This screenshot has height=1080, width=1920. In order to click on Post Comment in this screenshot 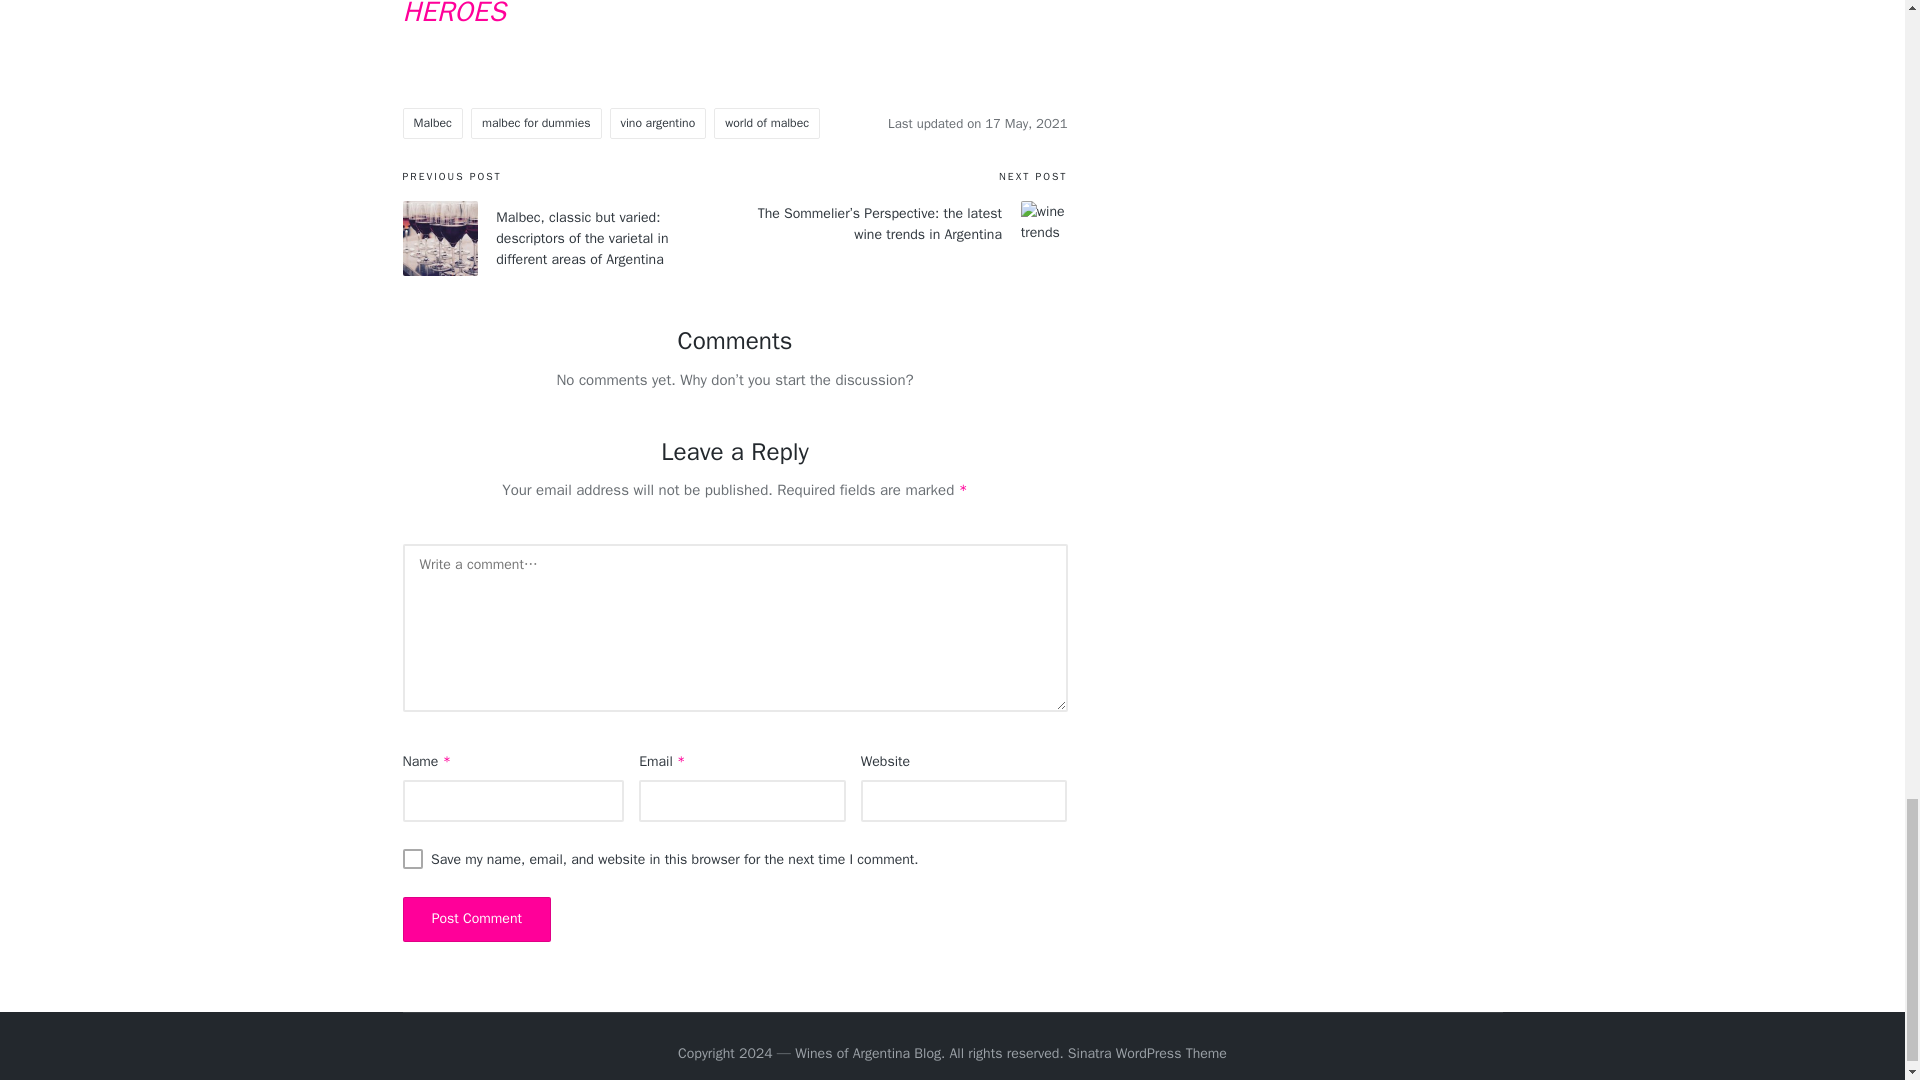, I will do `click(476, 919)`.